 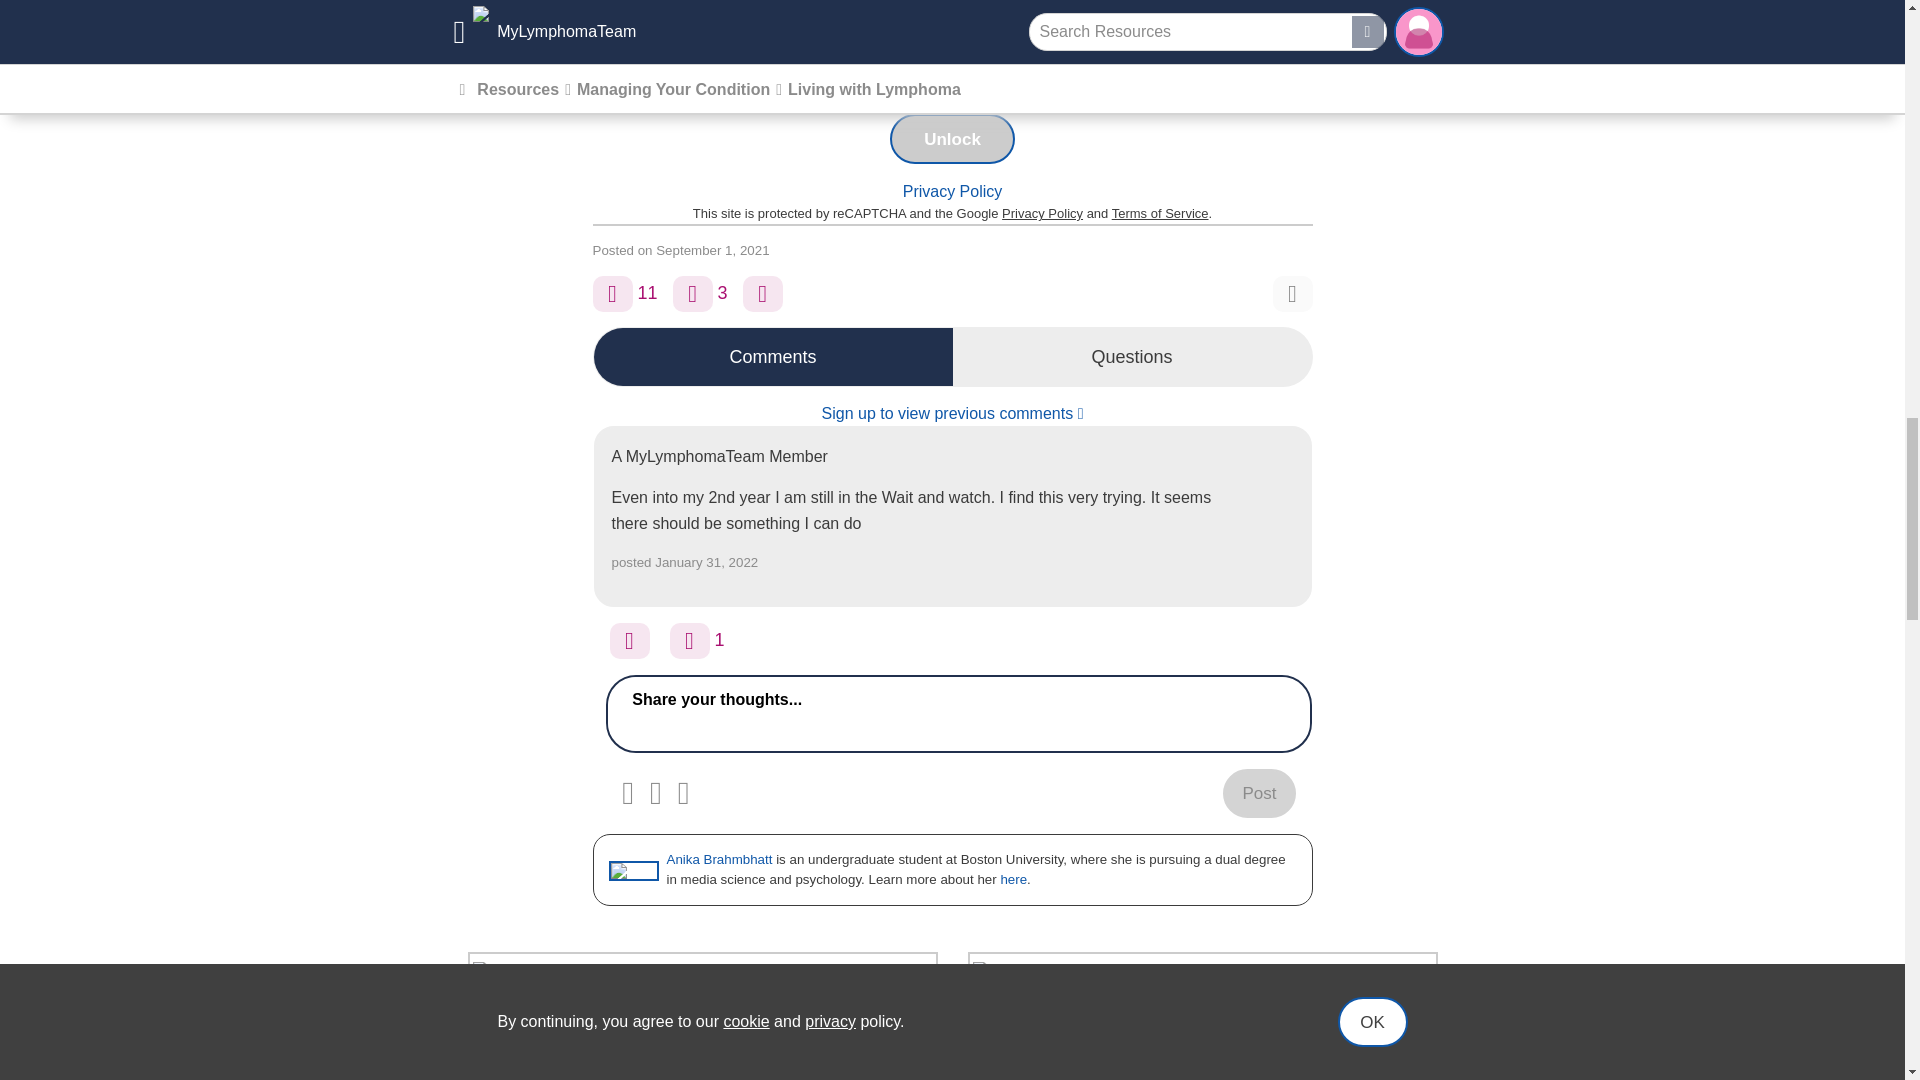 What do you see at coordinates (630, 640) in the screenshot?
I see `Send a hug` at bounding box center [630, 640].